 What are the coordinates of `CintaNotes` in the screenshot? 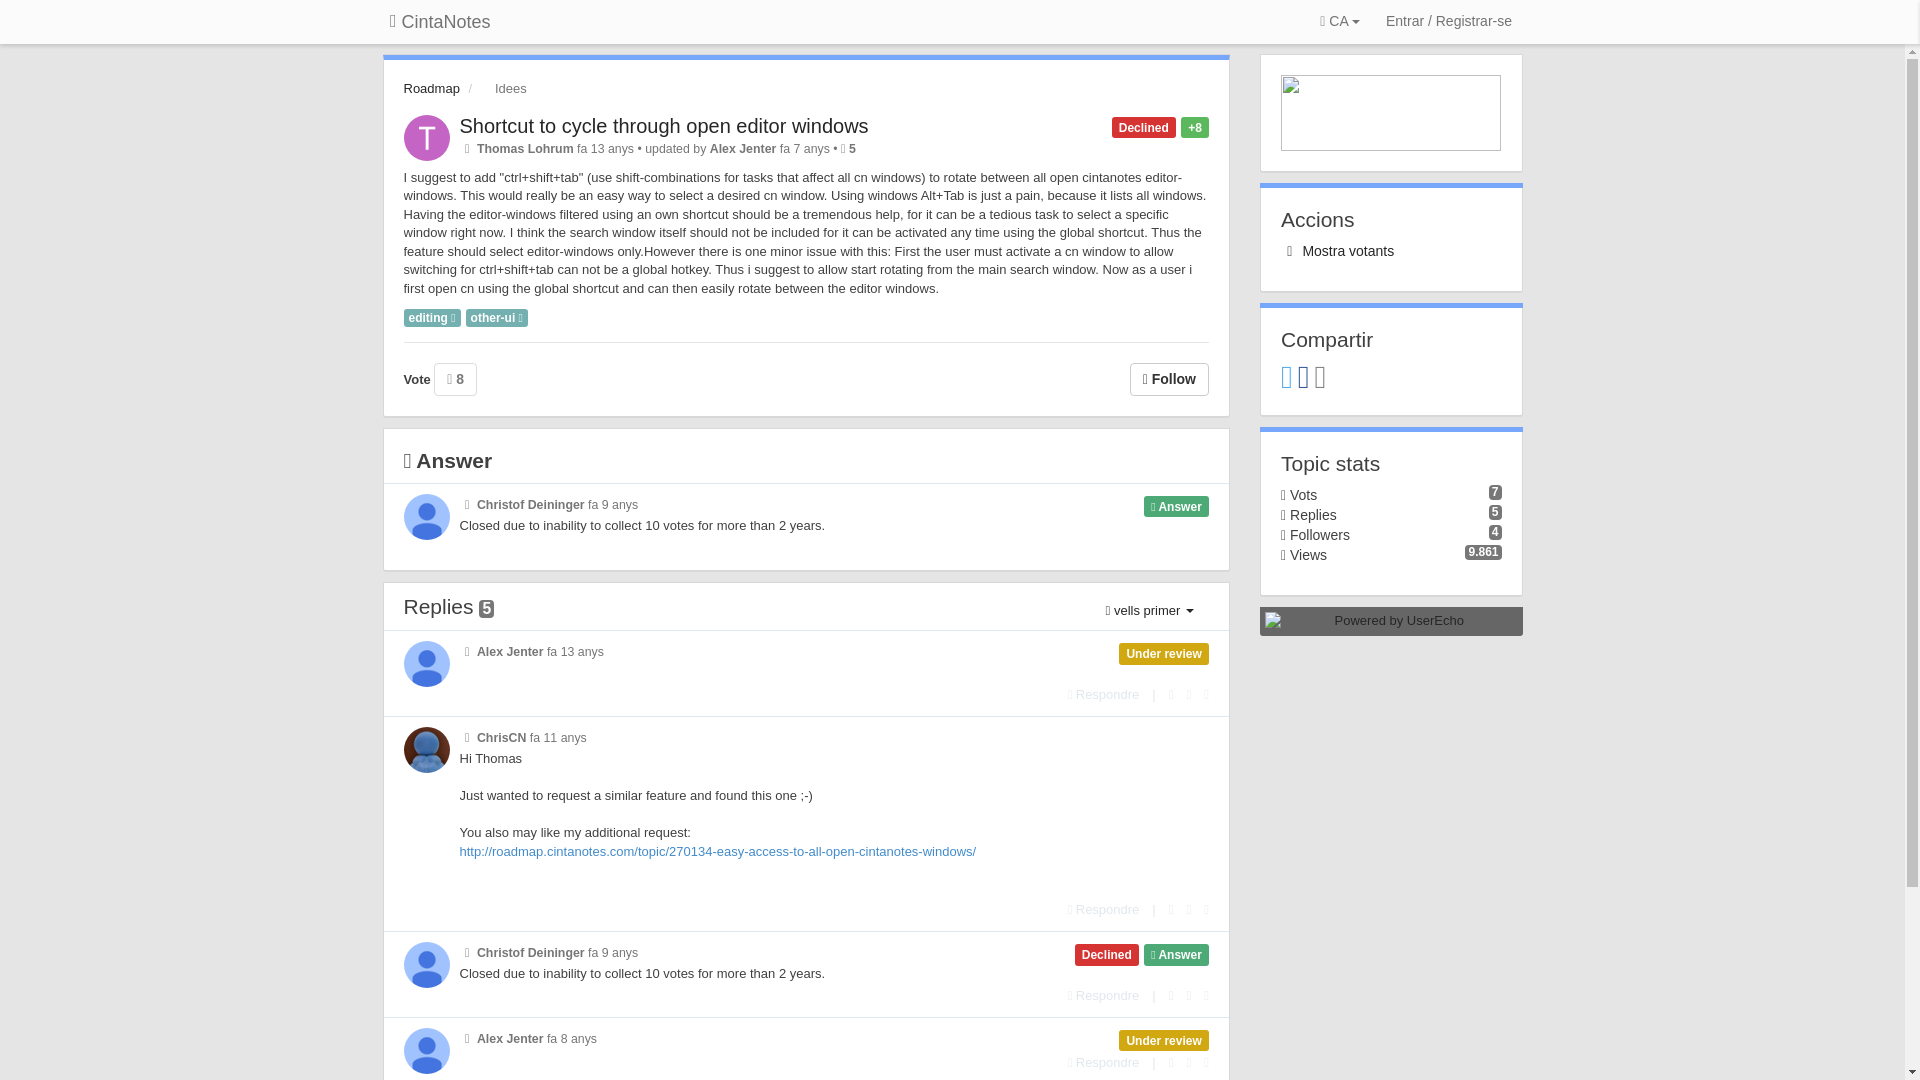 It's located at (440, 22).